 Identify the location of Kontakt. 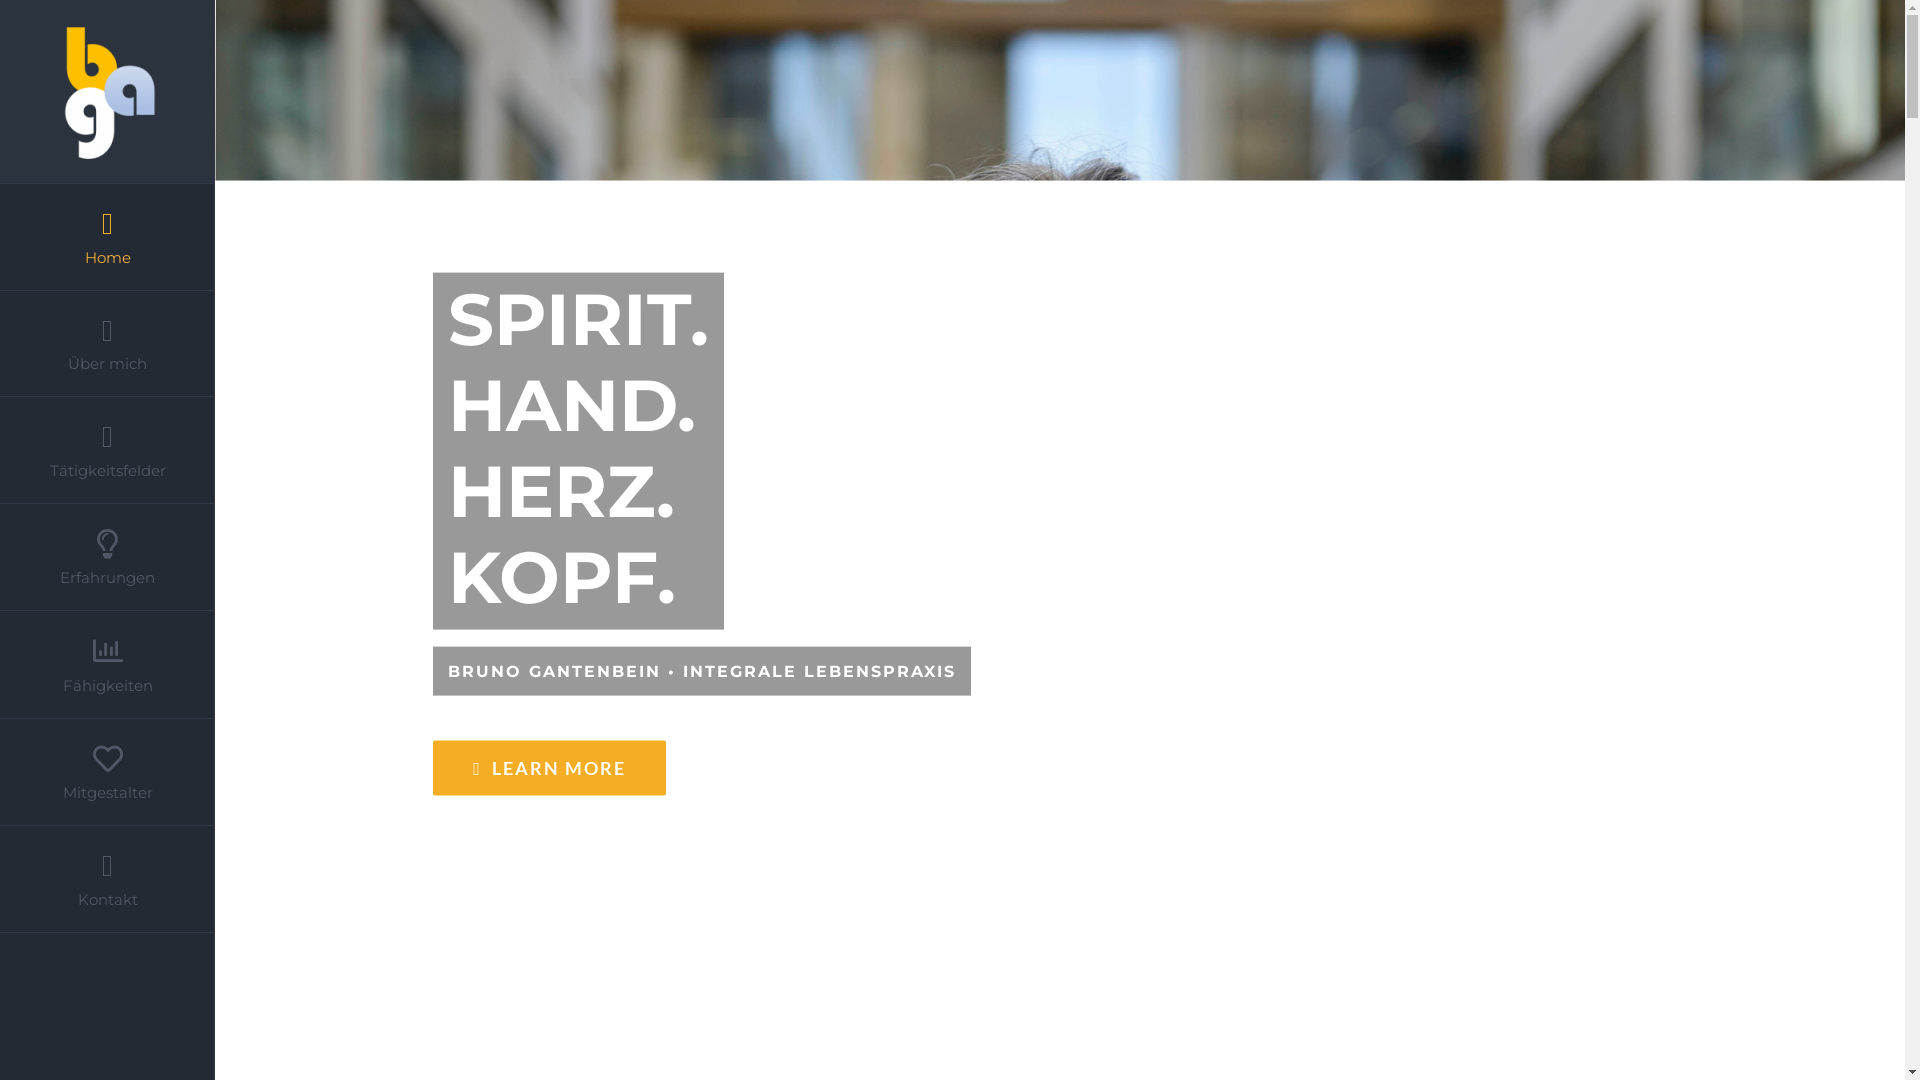
(108, 880).